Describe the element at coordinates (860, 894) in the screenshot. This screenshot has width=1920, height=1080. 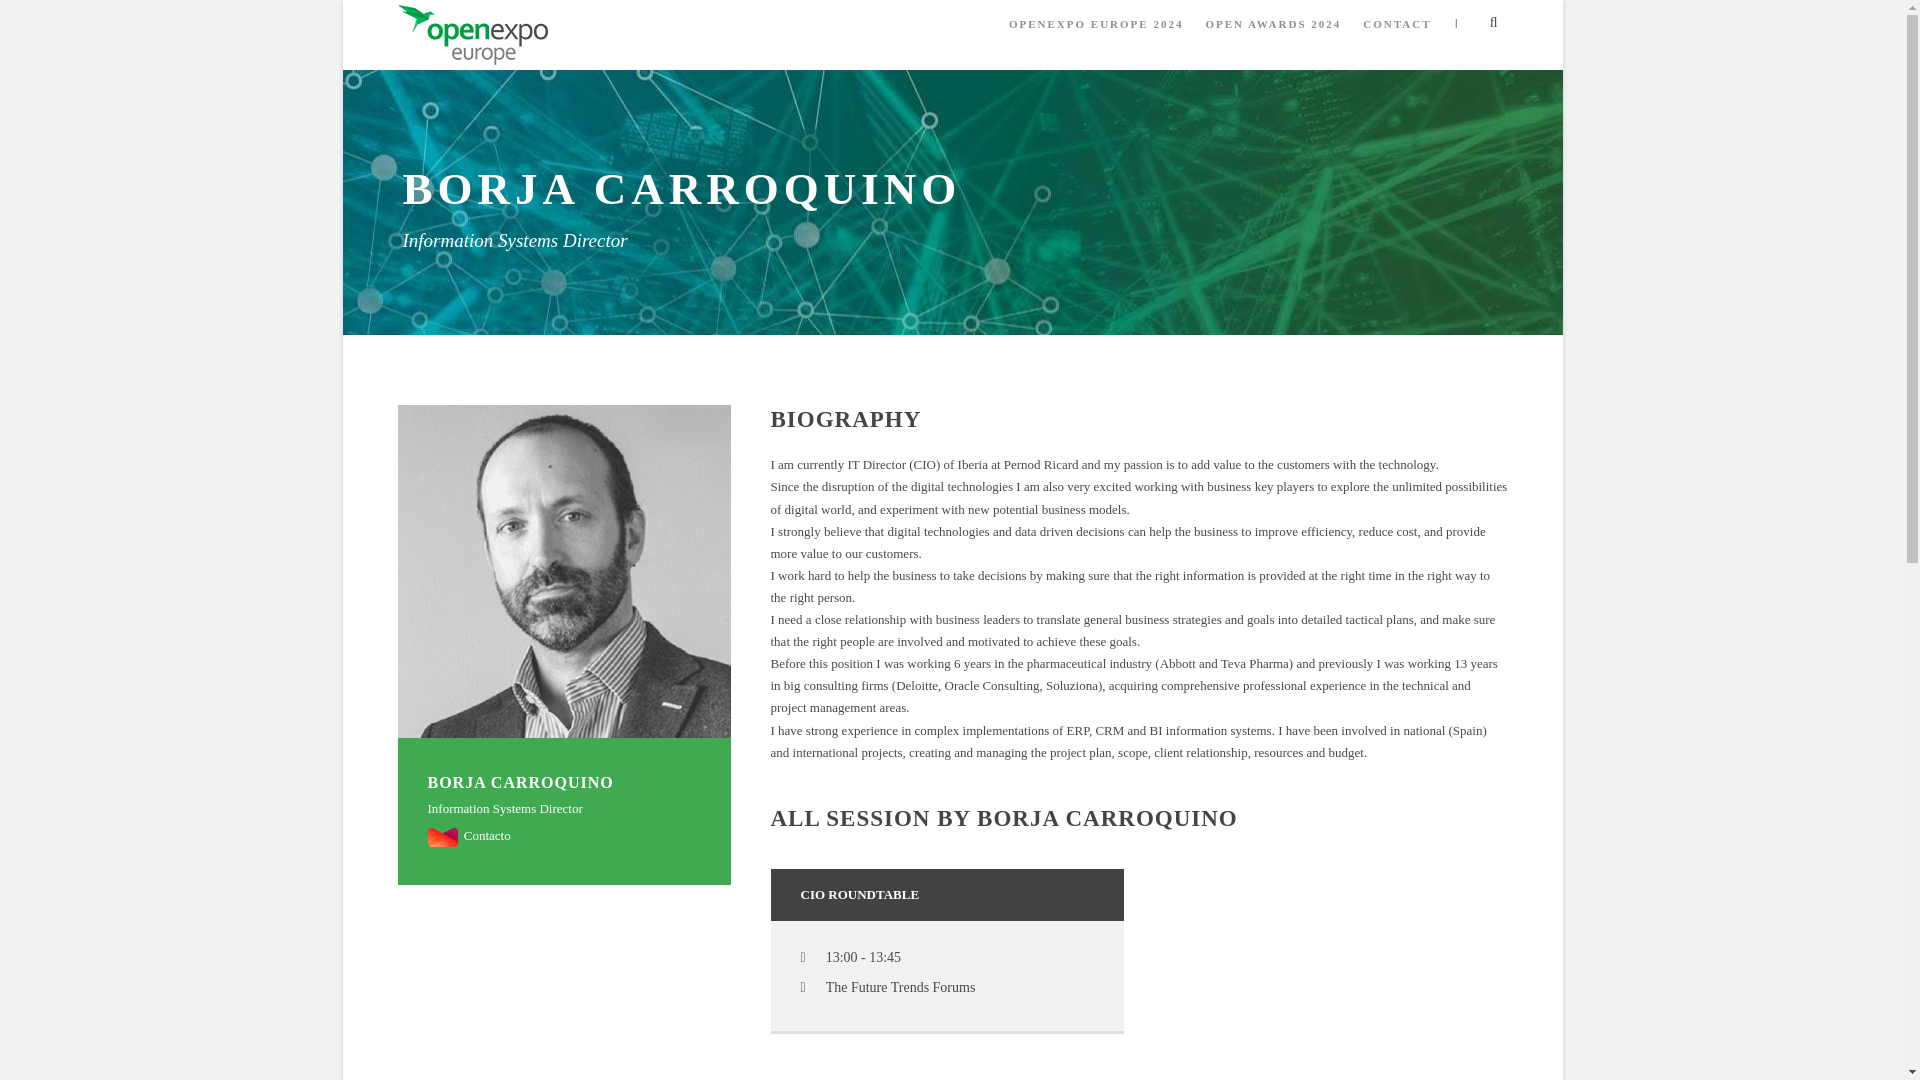
I see `CIO ROUNDTABLE` at that location.